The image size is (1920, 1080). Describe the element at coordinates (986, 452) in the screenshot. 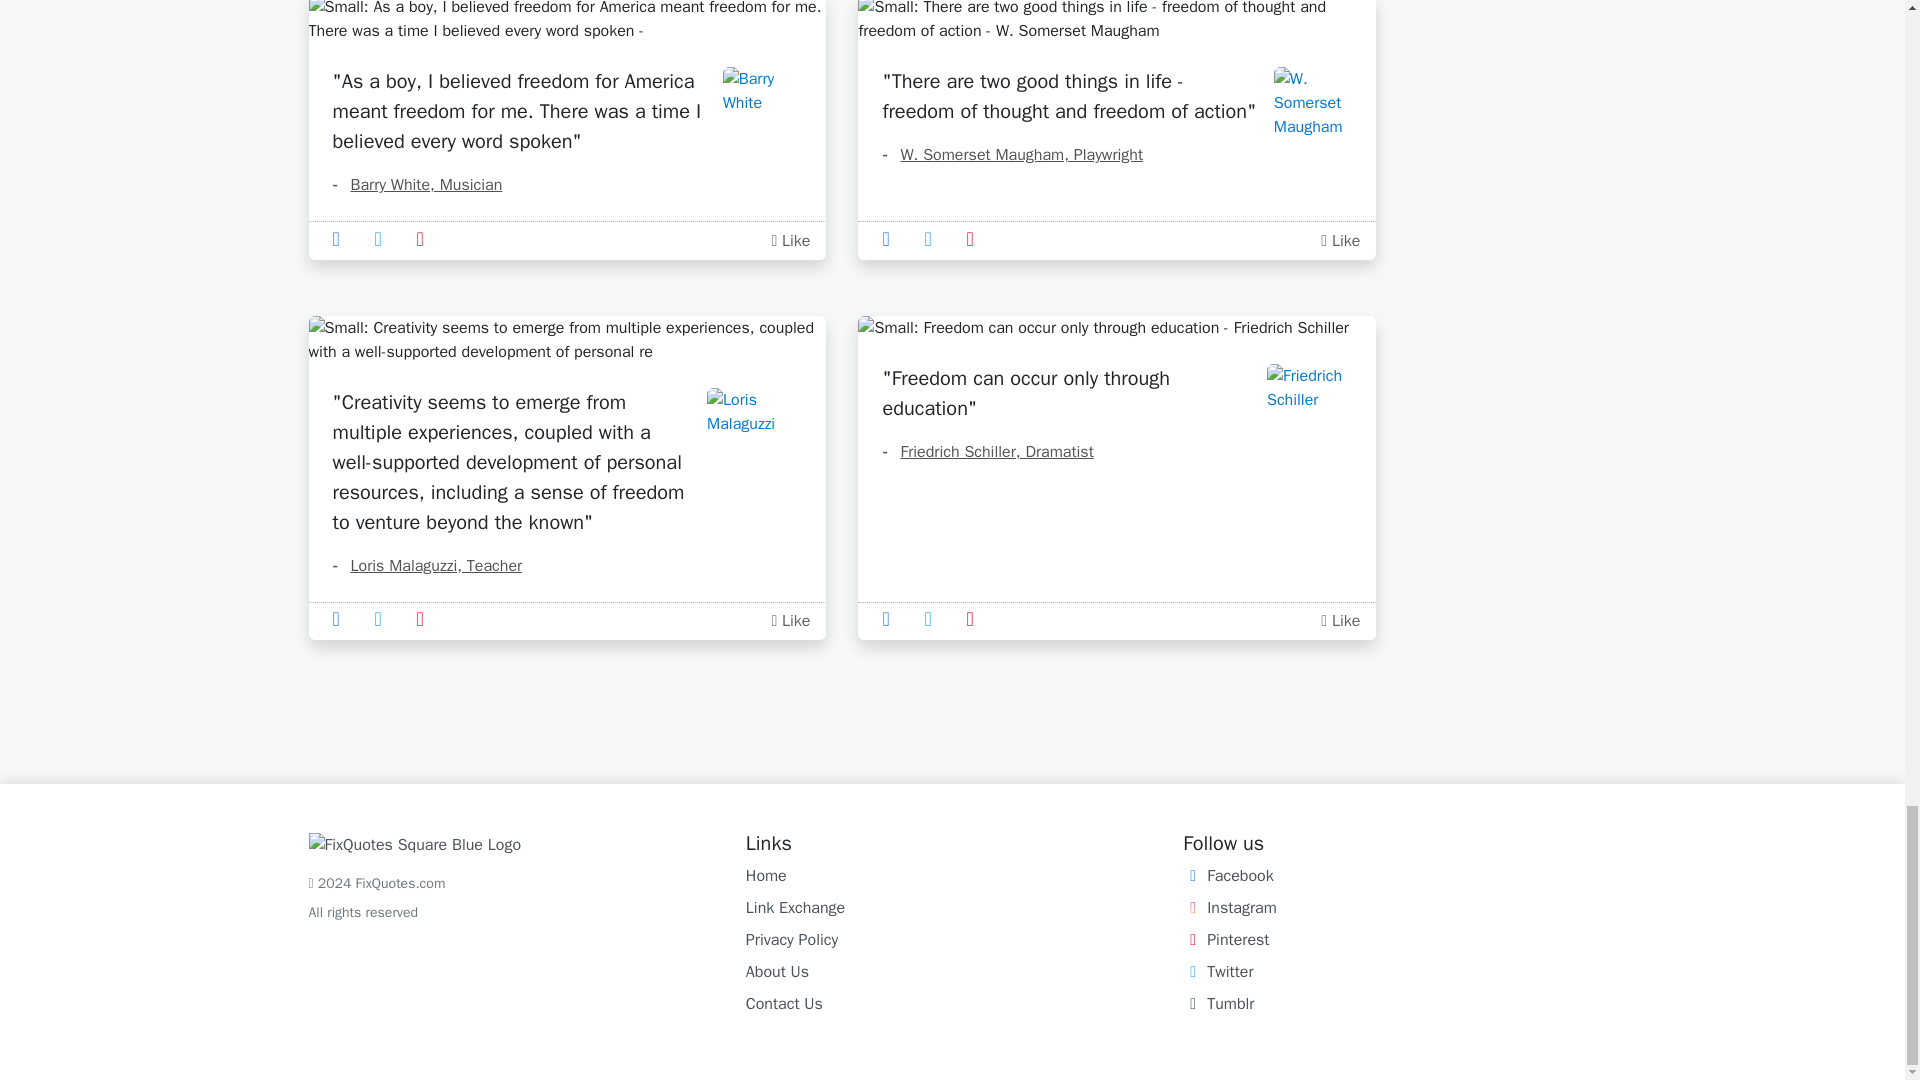

I see `Friedrich Schiller, Dramatist` at that location.